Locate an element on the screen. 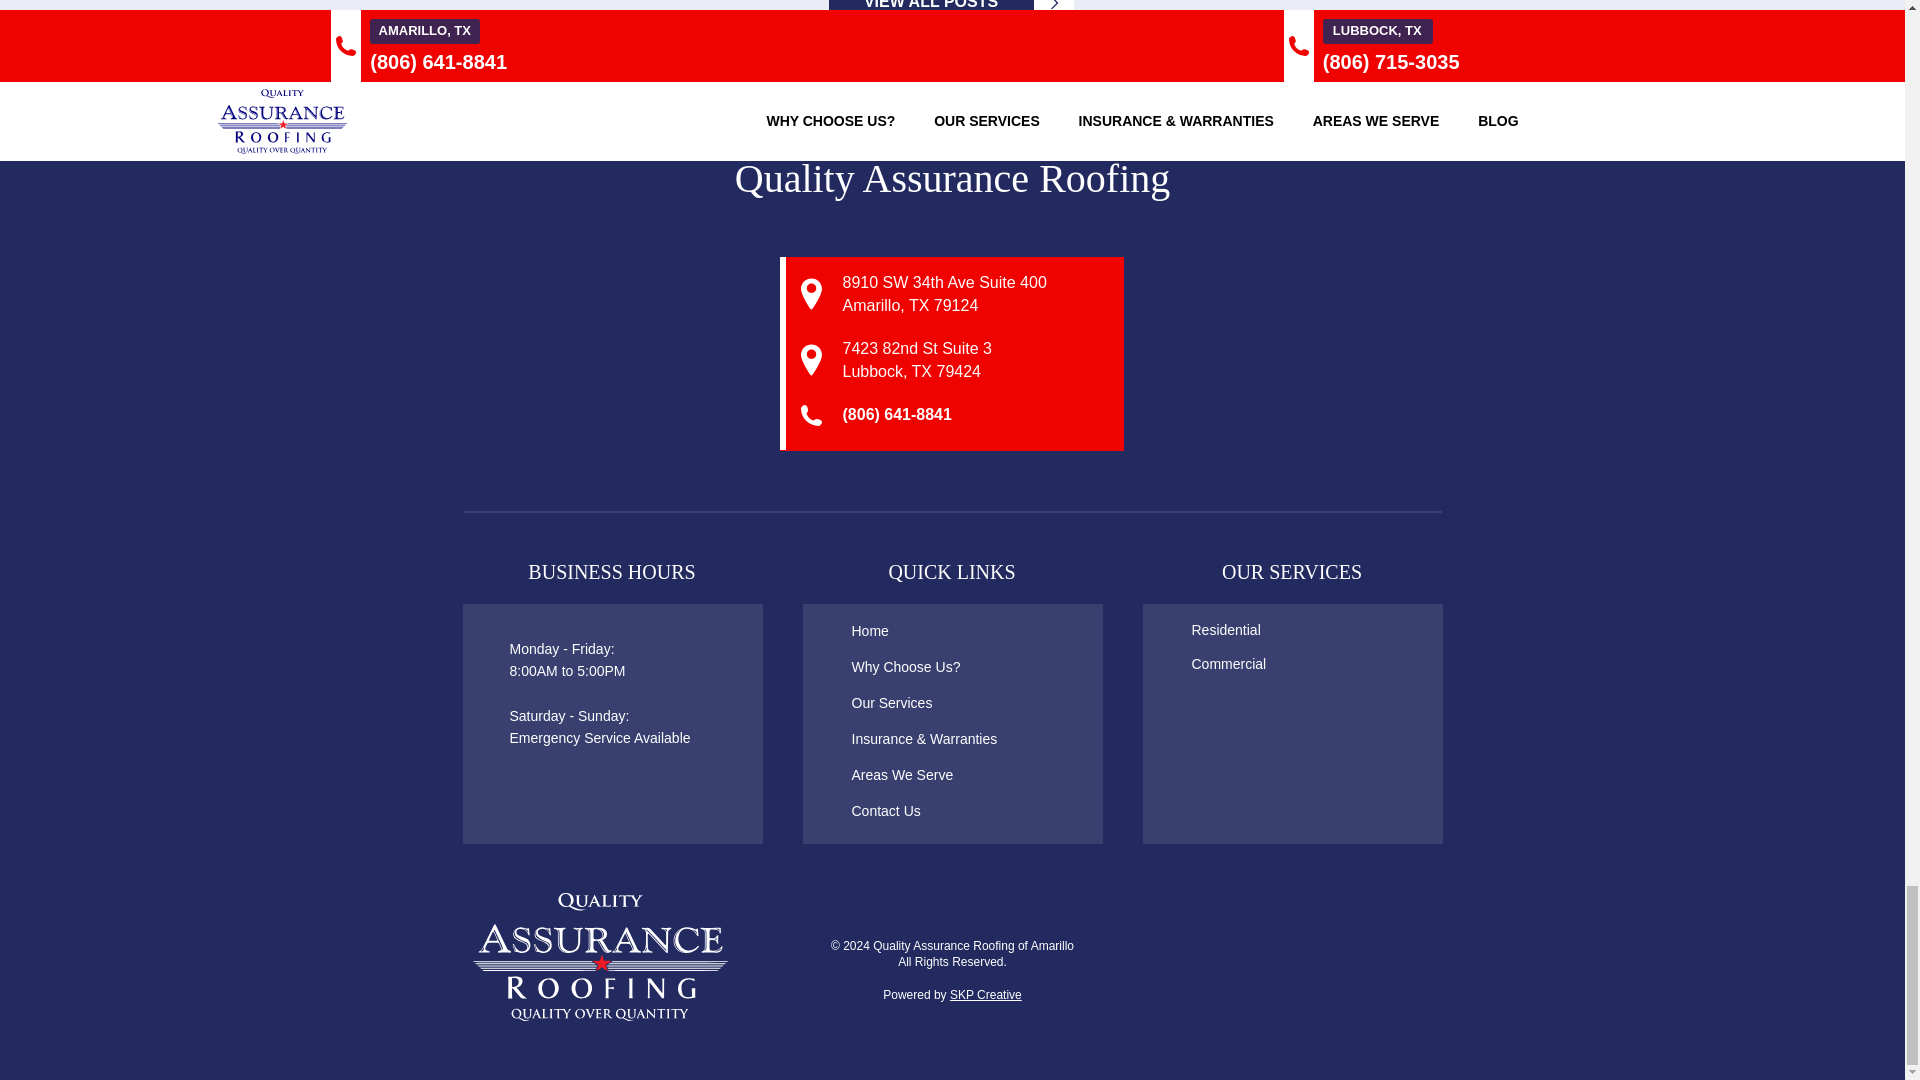 The image size is (1920, 1080). Home is located at coordinates (912, 630).